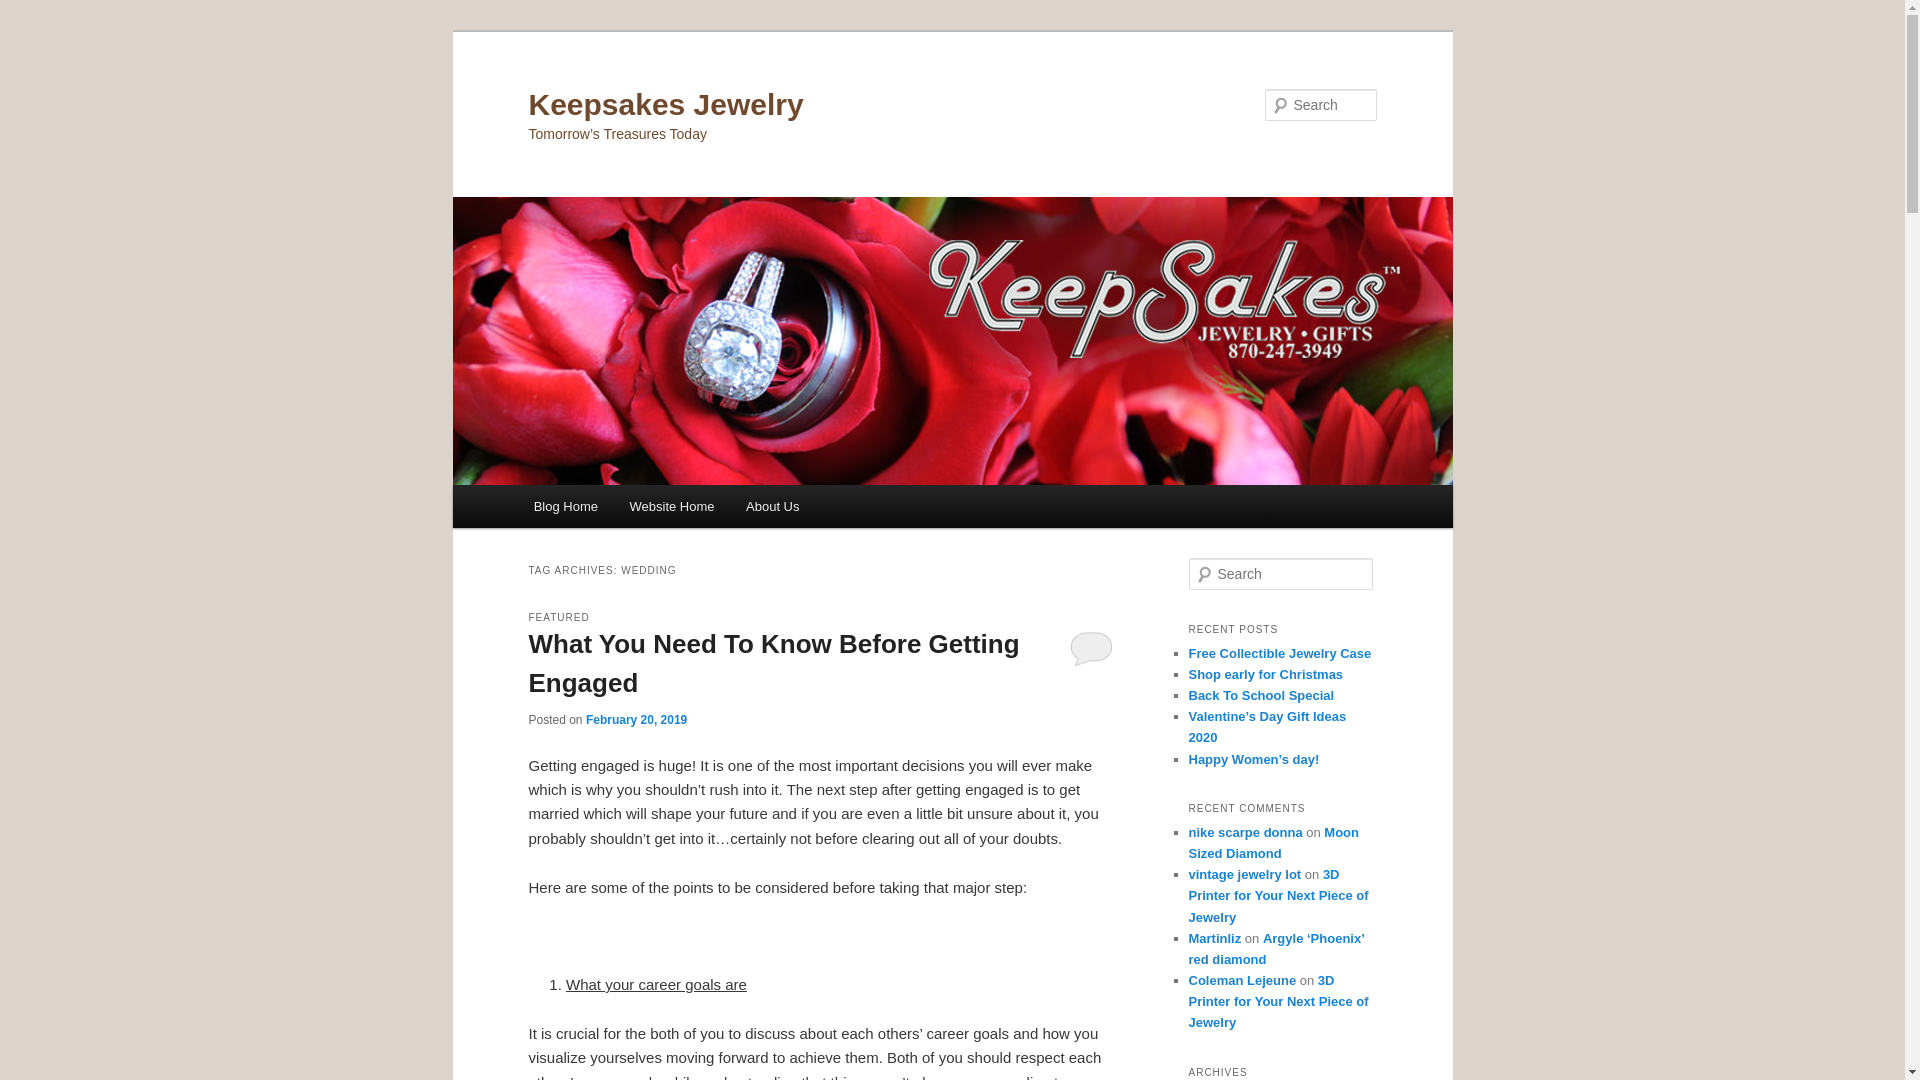 This screenshot has width=1920, height=1080. I want to click on About Us, so click(772, 506).